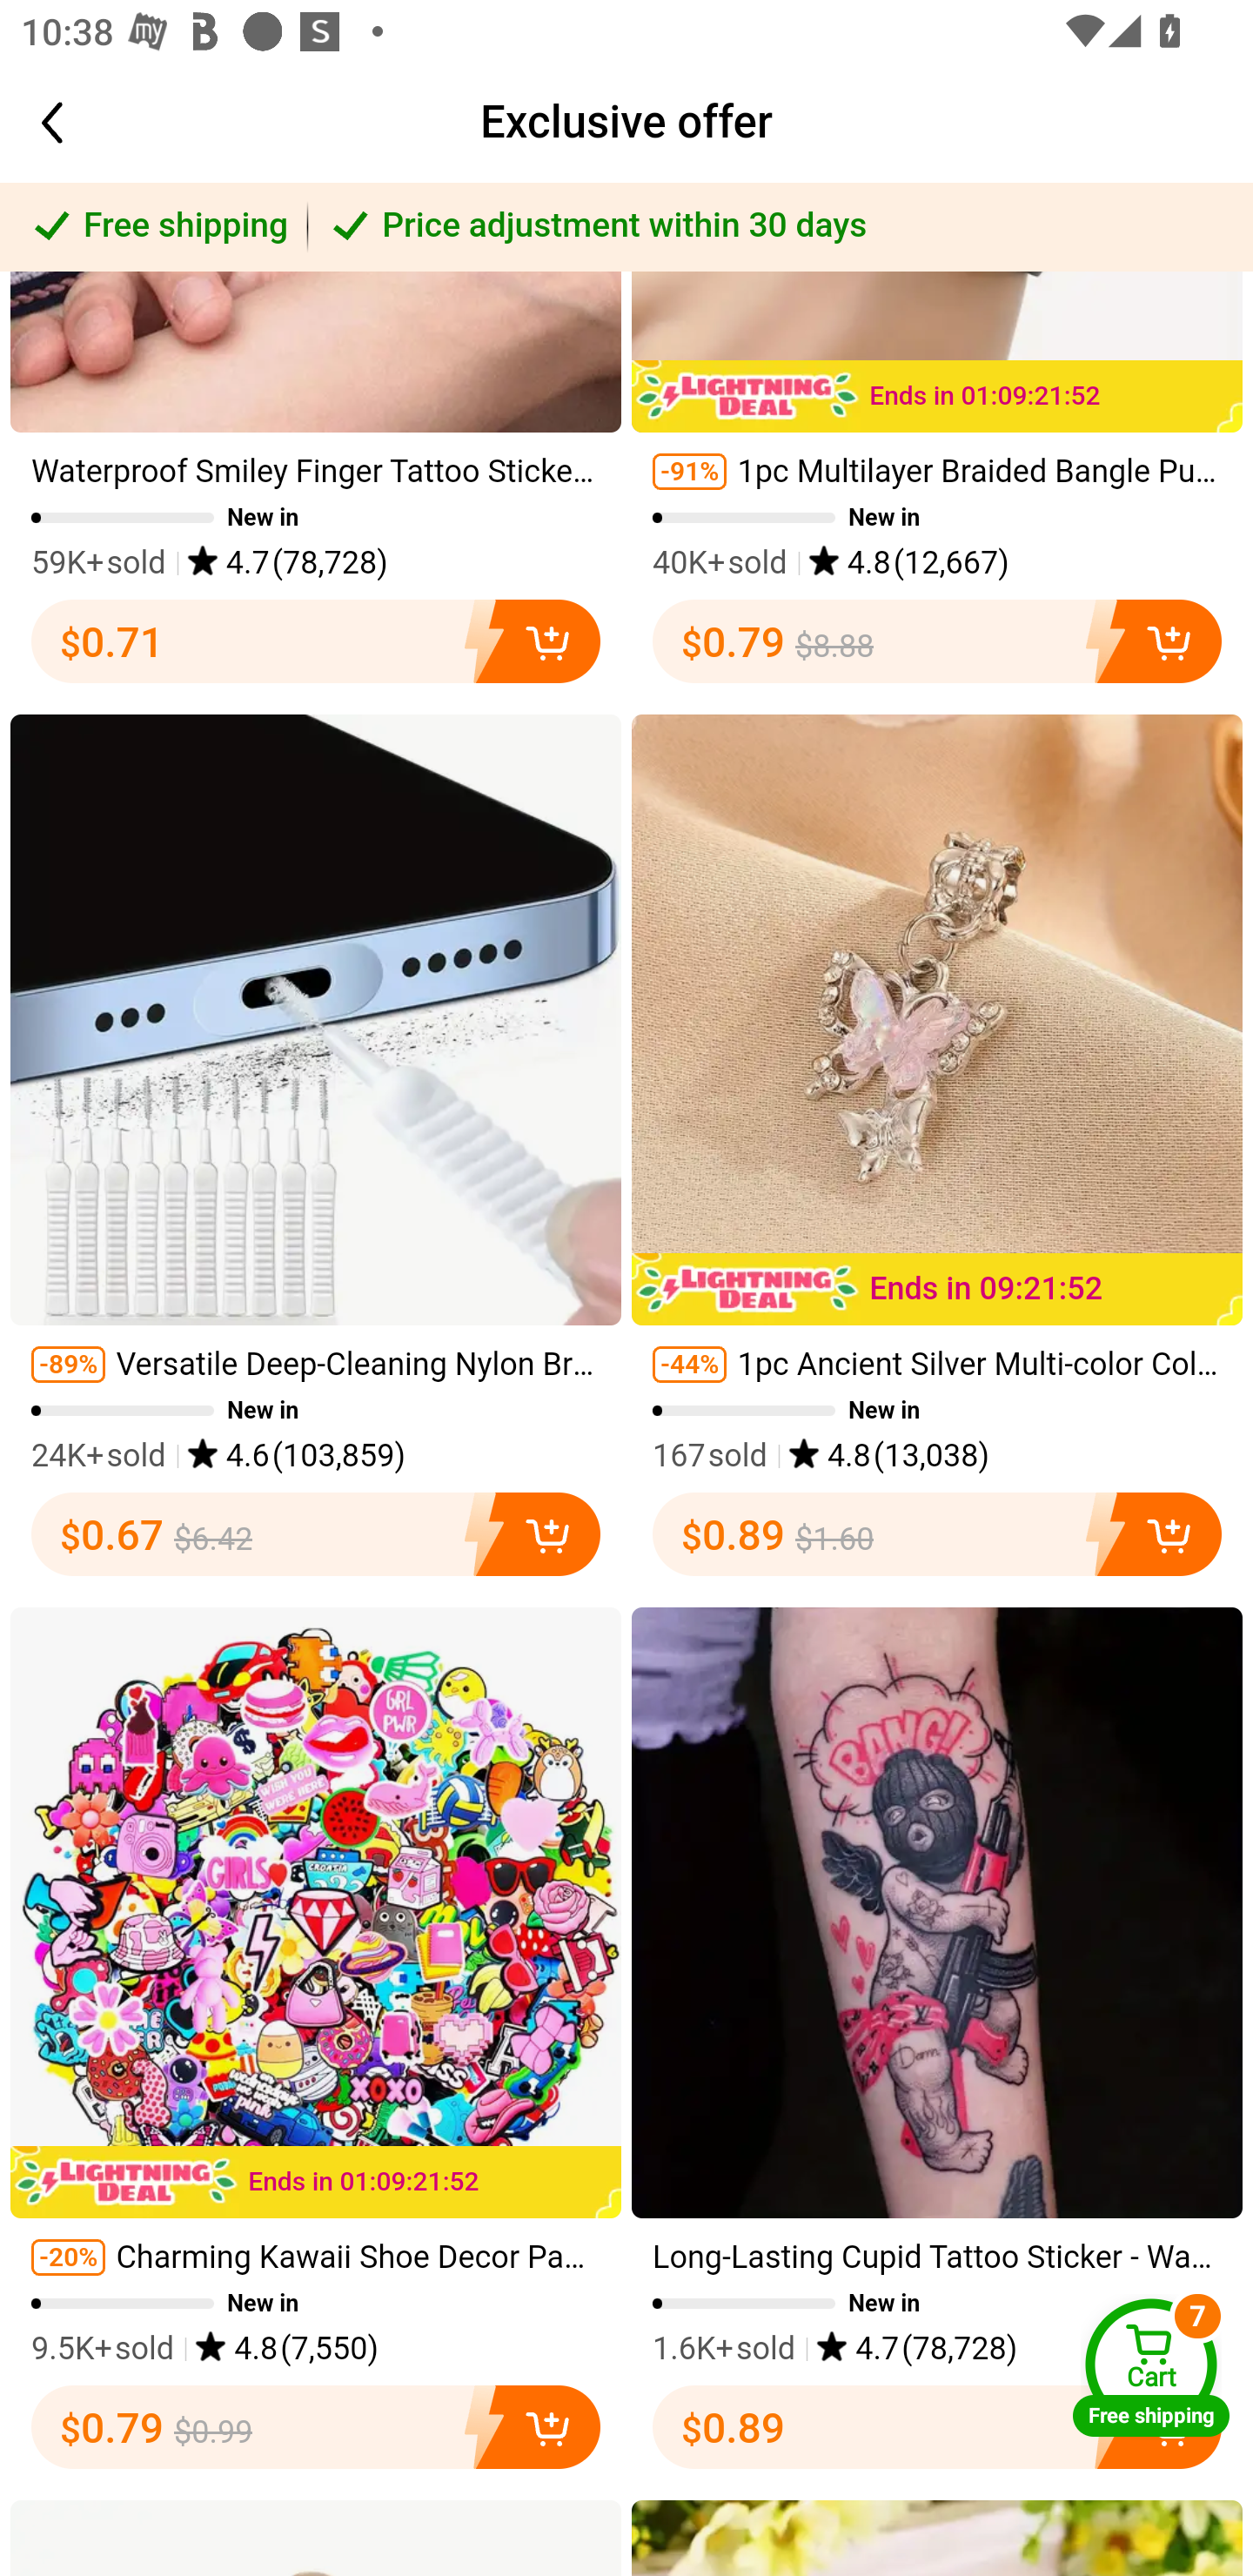 The image size is (1253, 2576). What do you see at coordinates (315, 1535) in the screenshot?
I see `$0.67 $6.42` at bounding box center [315, 1535].